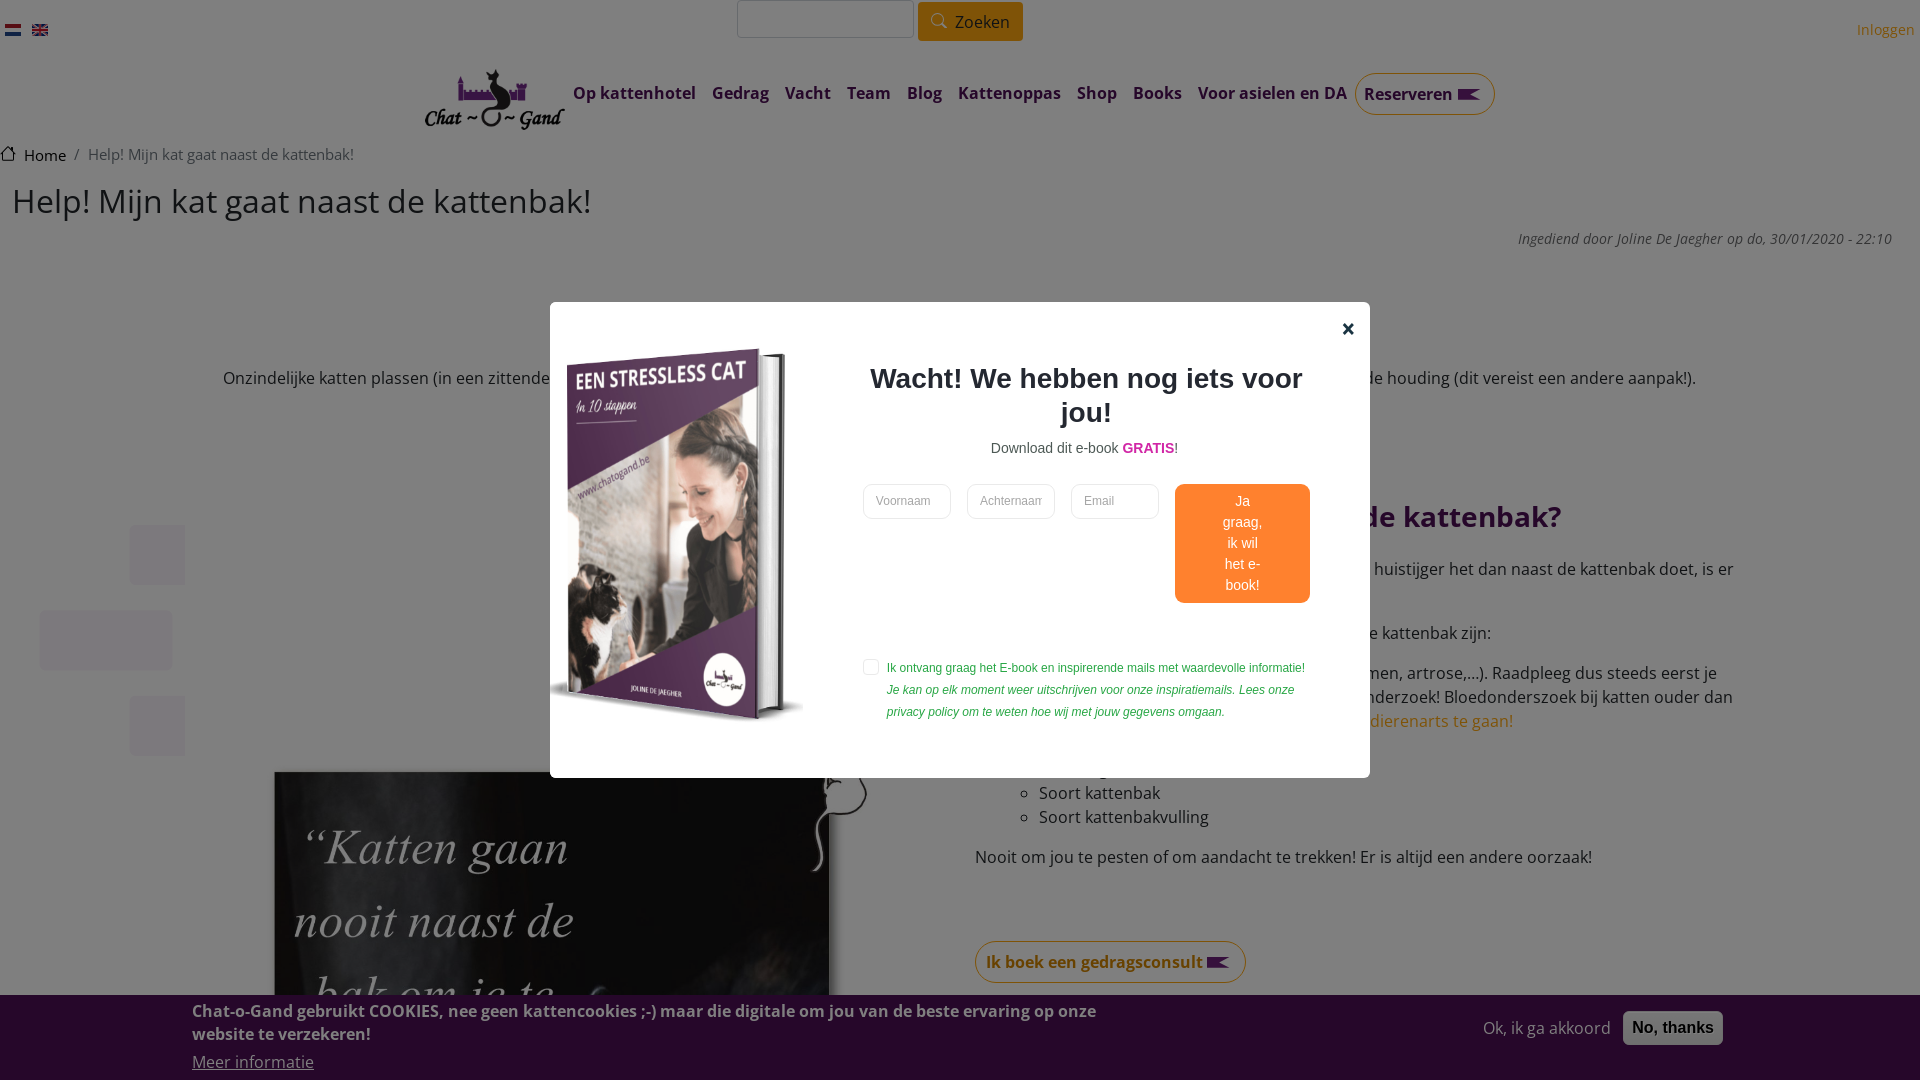  Describe the element at coordinates (869, 93) in the screenshot. I see `Team` at that location.